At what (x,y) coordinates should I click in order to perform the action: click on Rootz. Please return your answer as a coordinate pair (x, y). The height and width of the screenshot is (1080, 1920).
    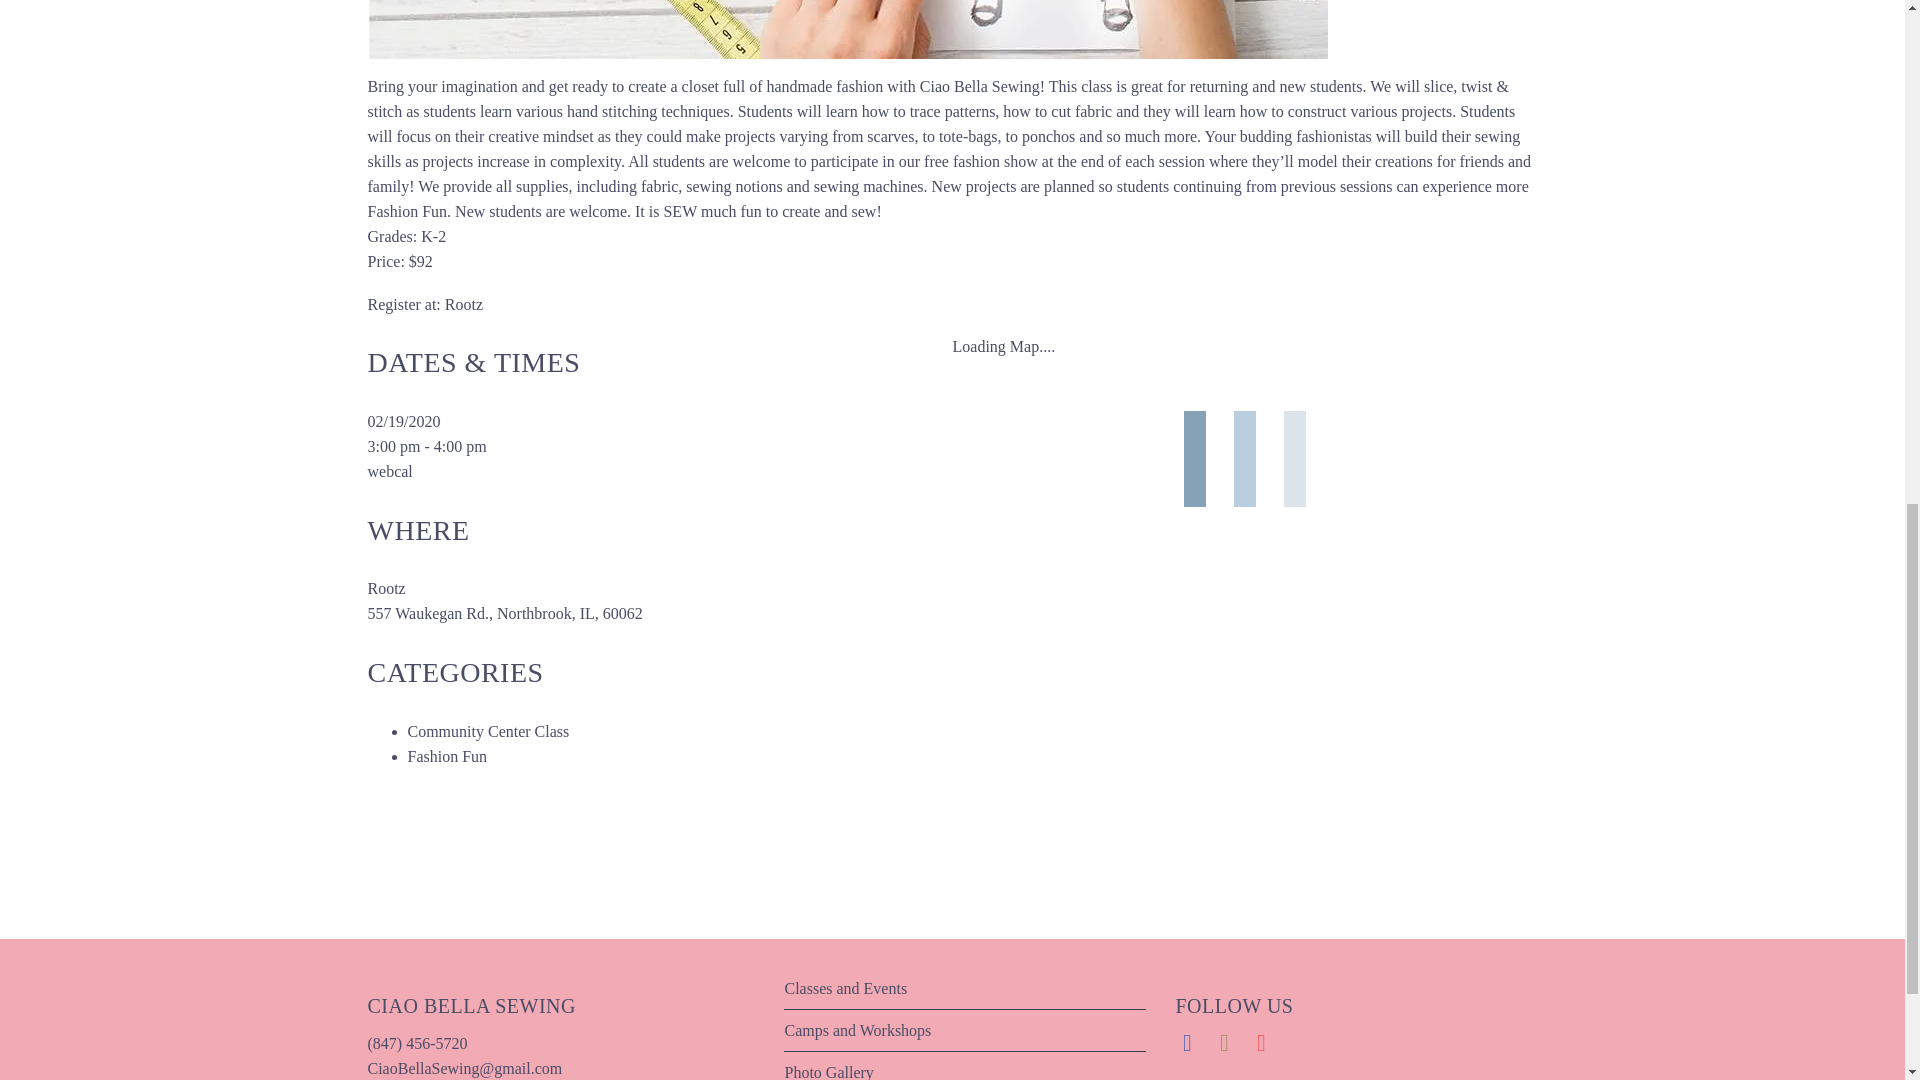
    Looking at the image, I should click on (386, 588).